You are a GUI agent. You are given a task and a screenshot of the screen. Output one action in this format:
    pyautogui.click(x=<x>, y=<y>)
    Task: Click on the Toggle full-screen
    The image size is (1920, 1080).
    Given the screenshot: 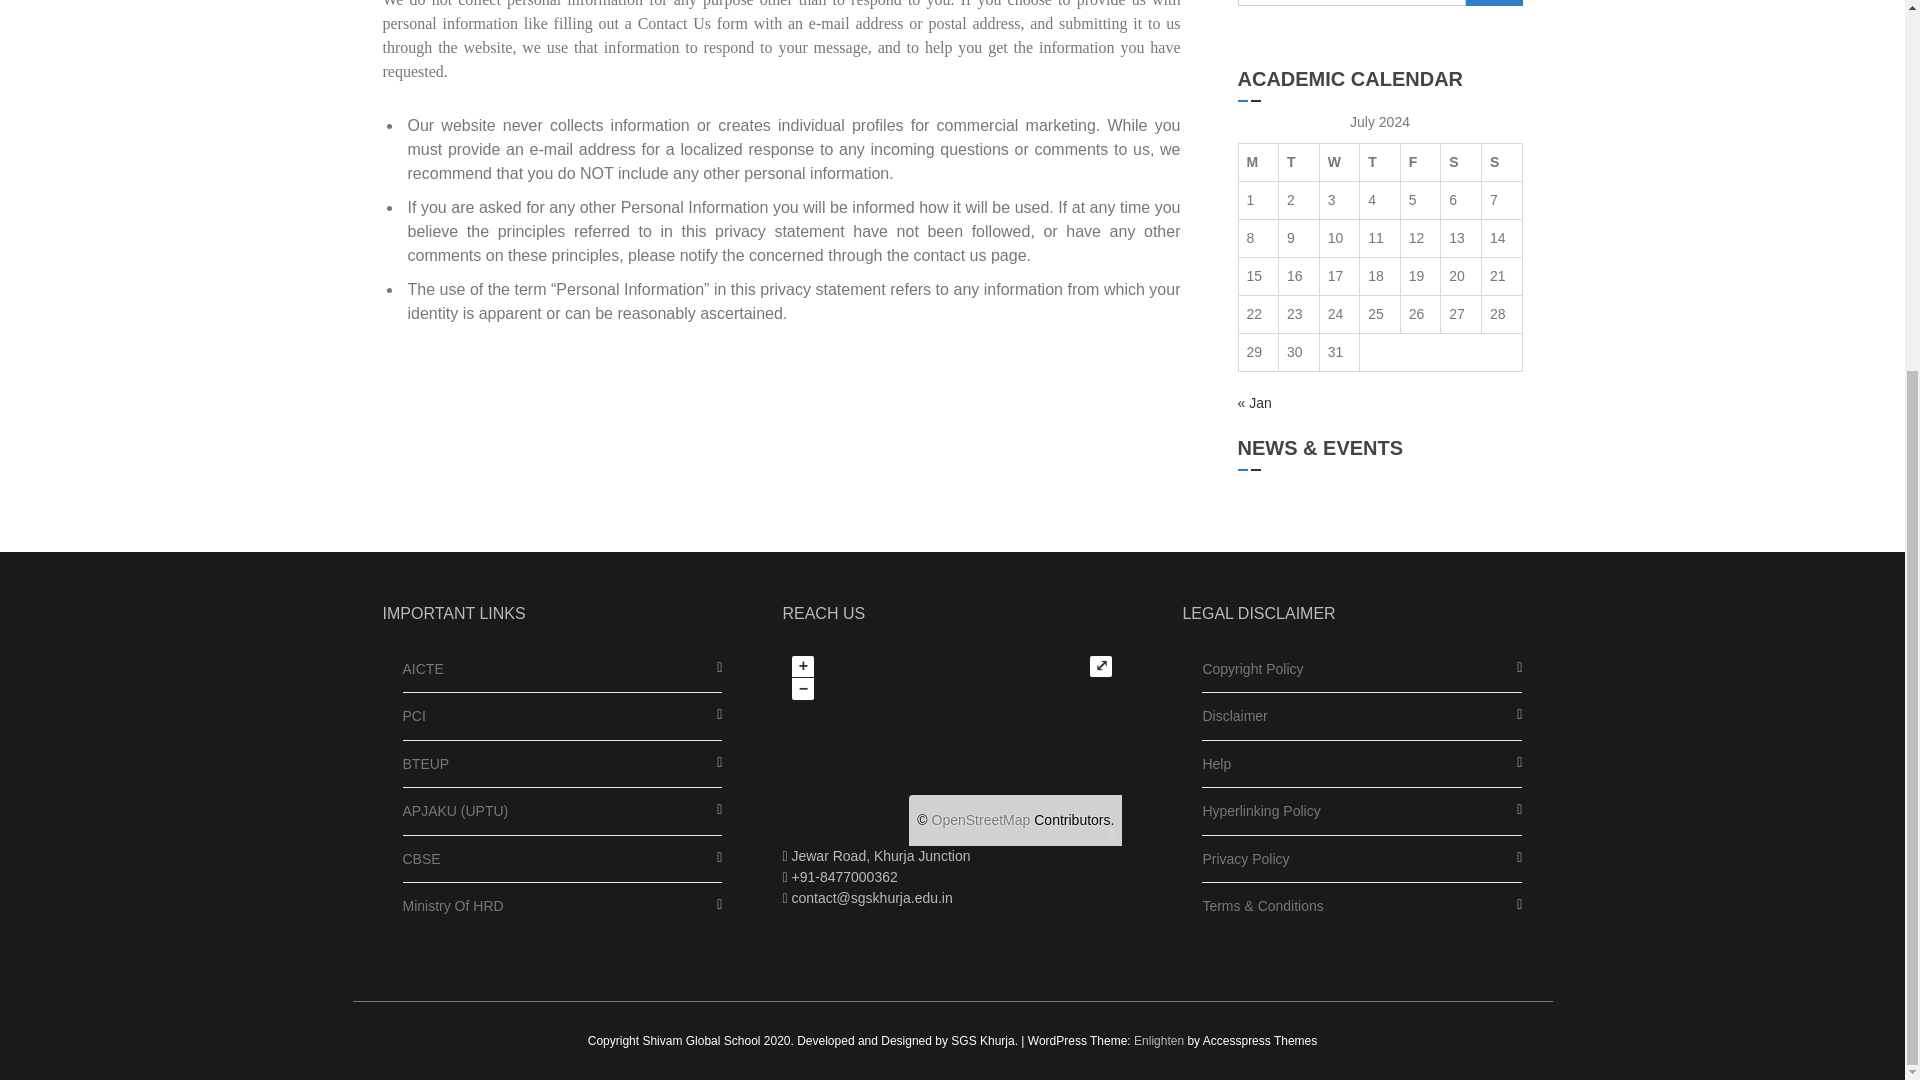 What is the action you would take?
    pyautogui.click(x=1100, y=666)
    